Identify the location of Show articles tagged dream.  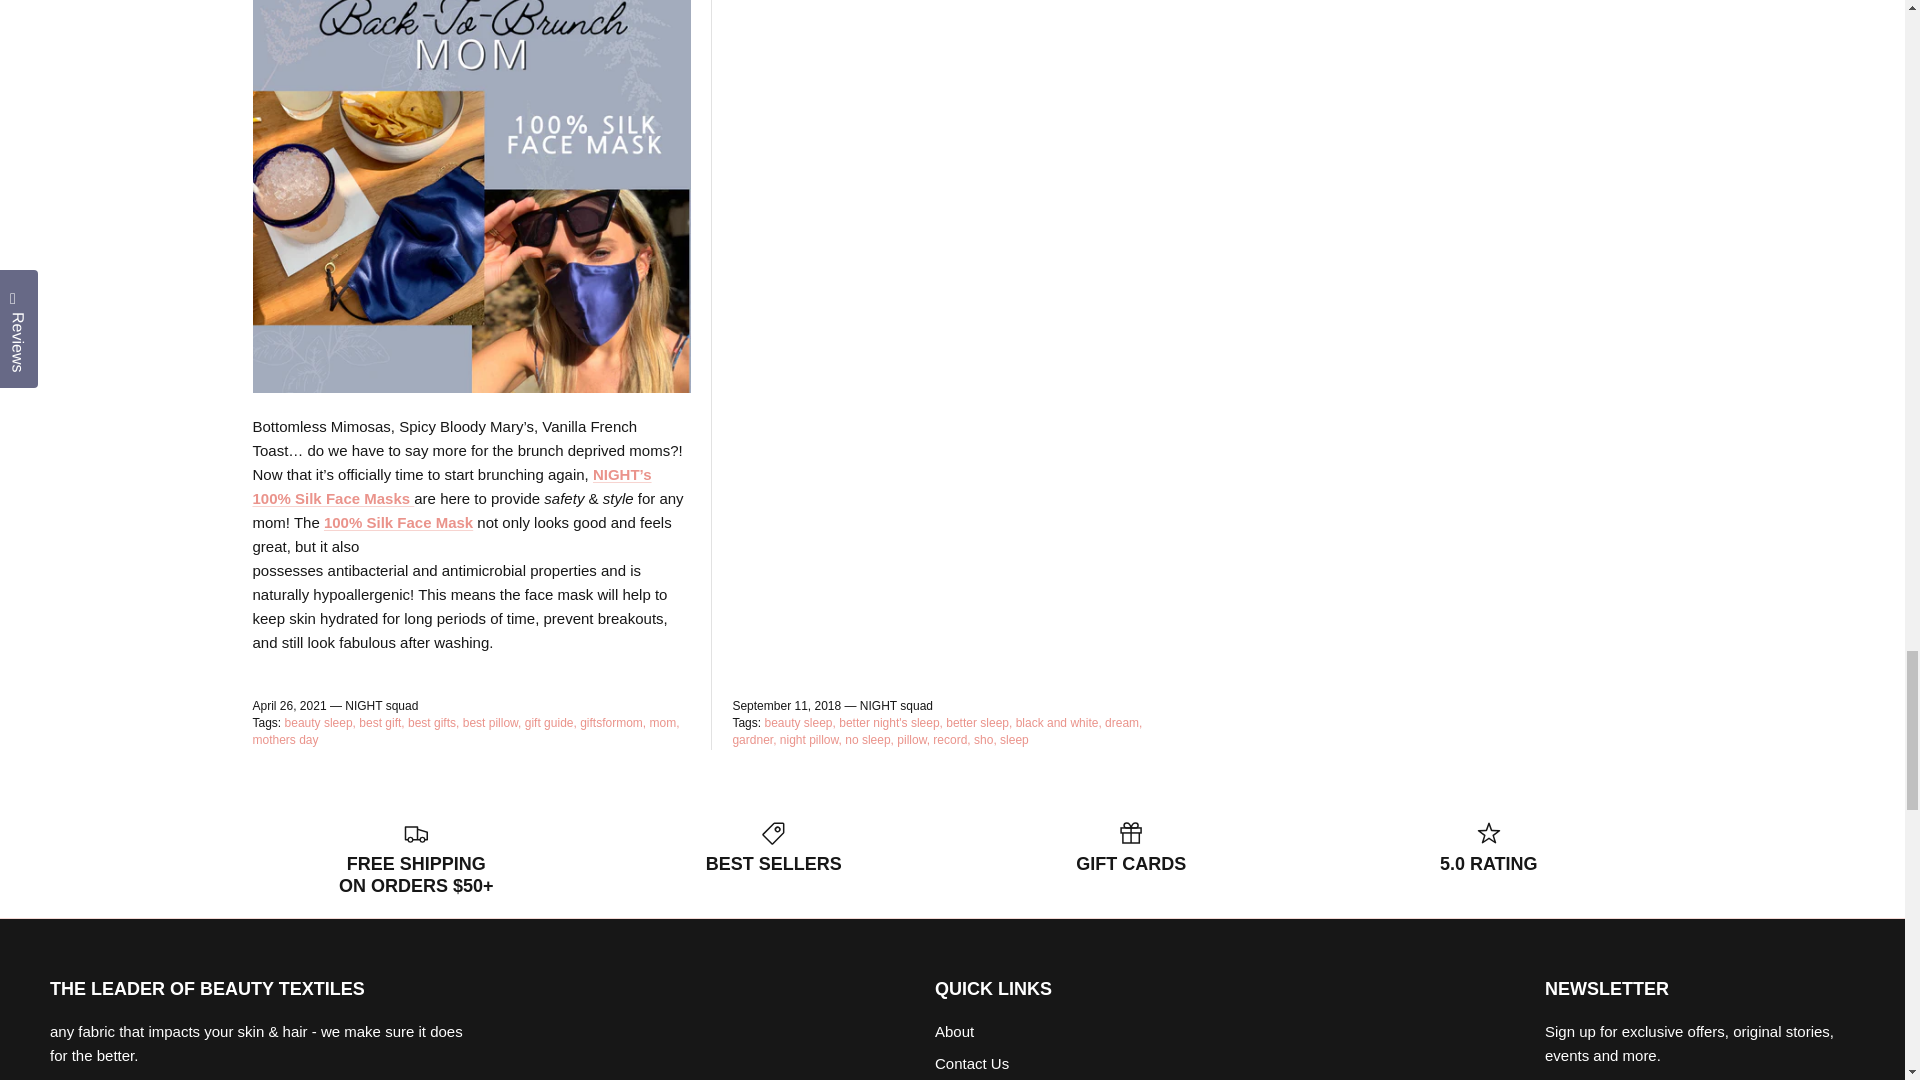
(1124, 723).